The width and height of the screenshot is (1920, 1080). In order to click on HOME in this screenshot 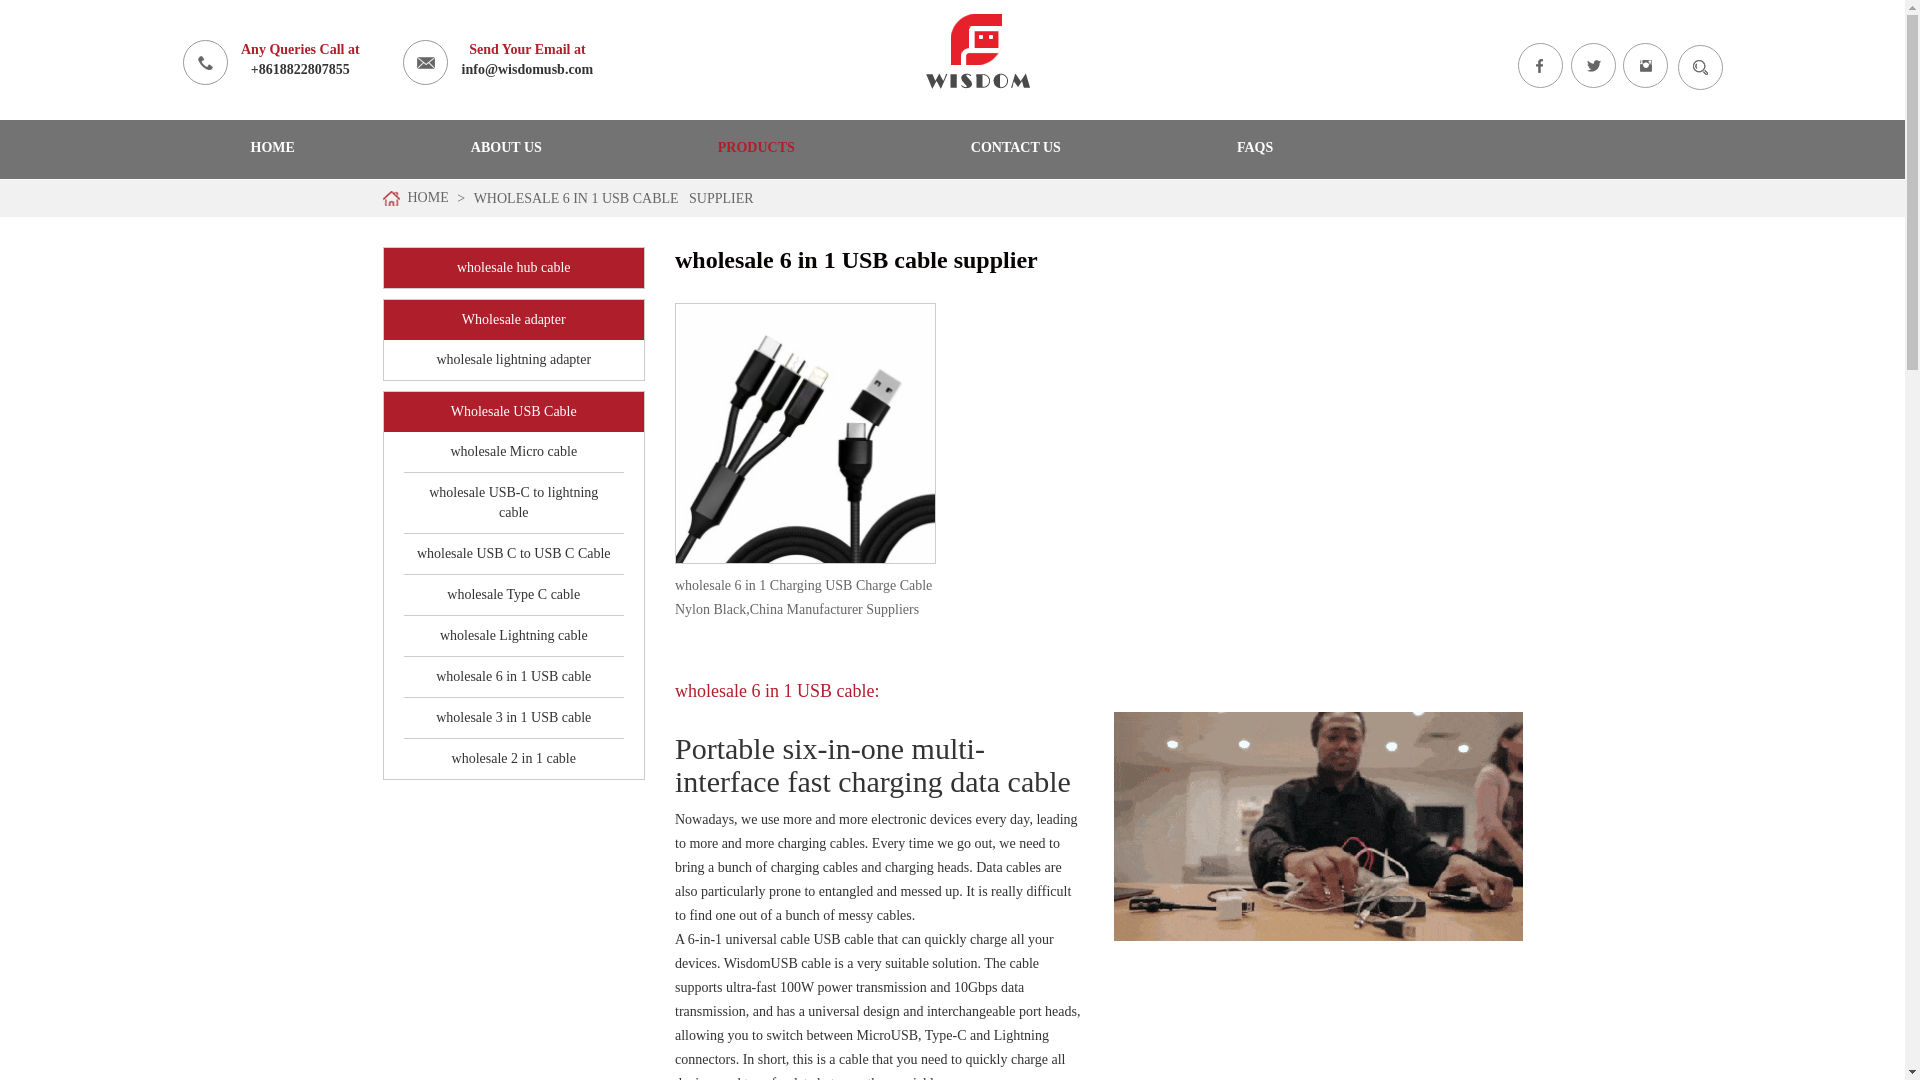, I will do `click(272, 148)`.